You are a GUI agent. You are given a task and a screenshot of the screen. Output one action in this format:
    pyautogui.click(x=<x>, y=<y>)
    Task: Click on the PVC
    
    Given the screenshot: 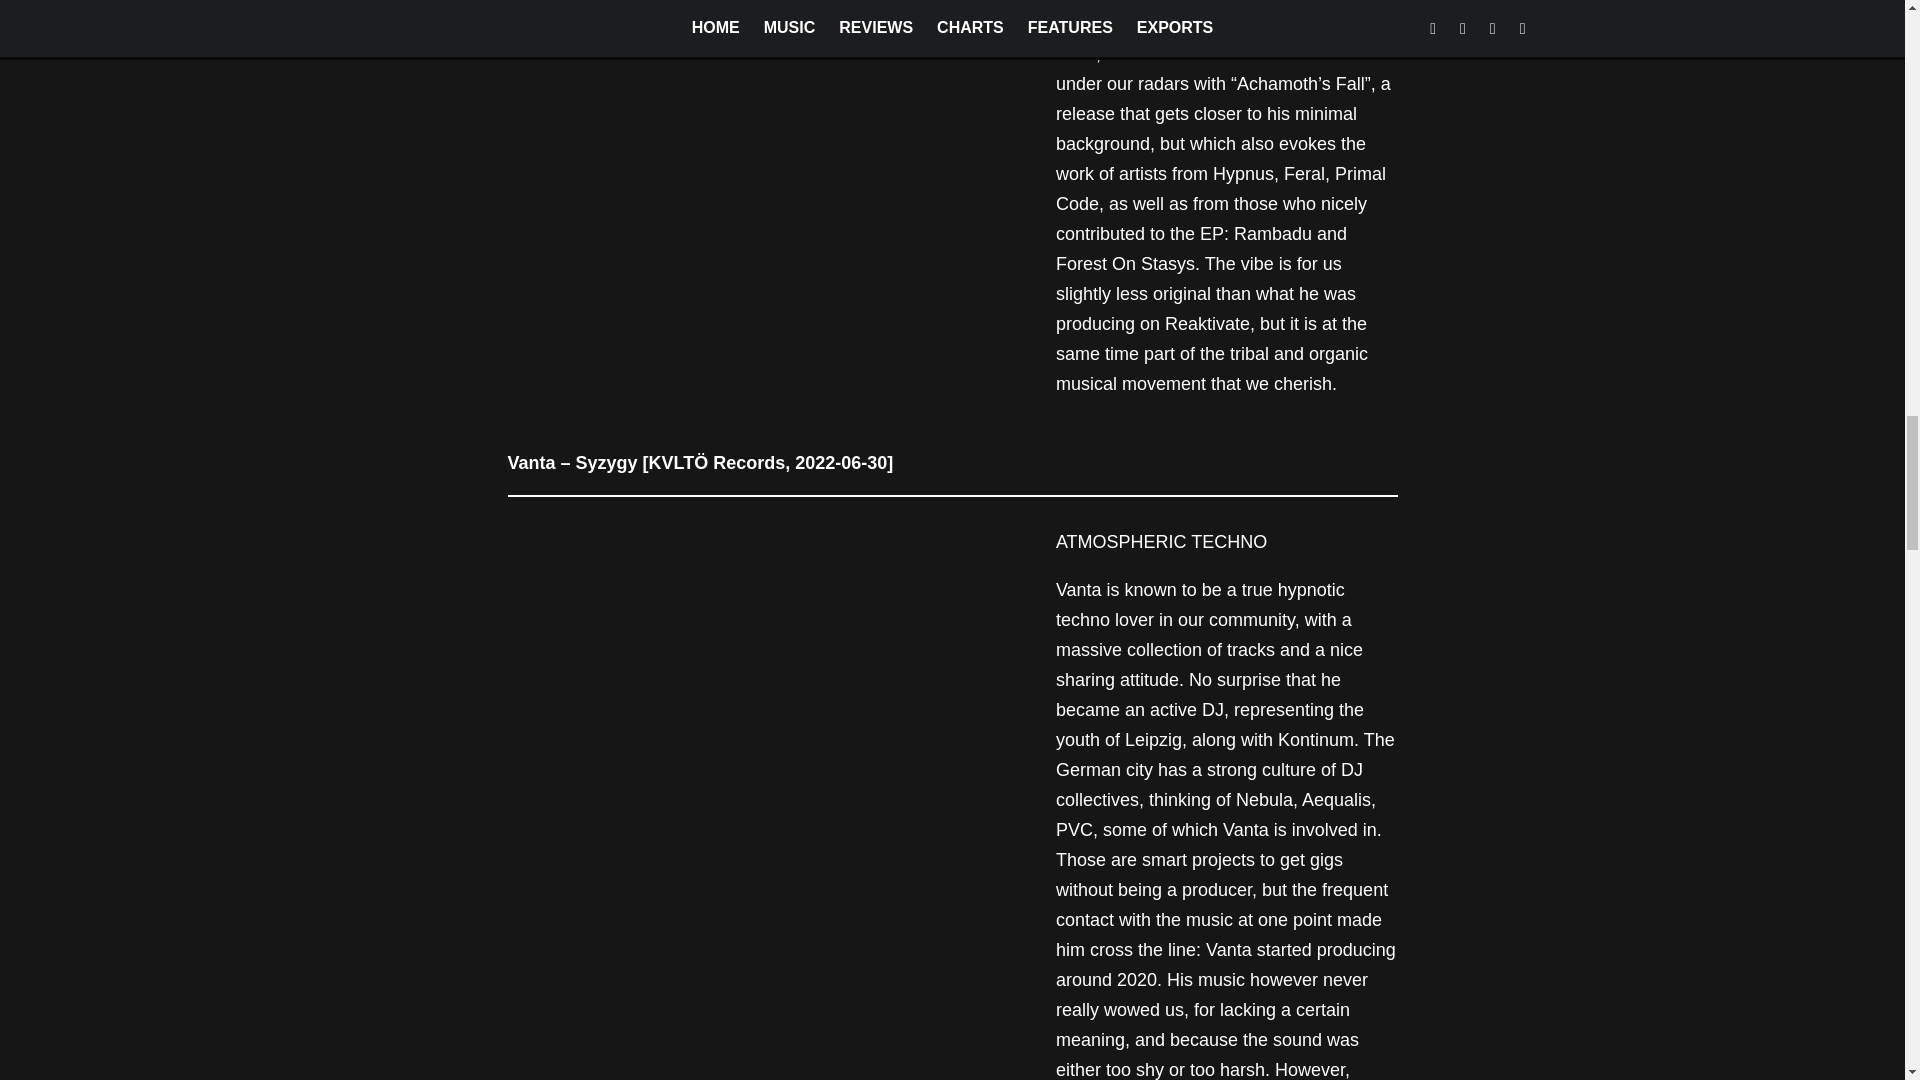 What is the action you would take?
    pyautogui.click(x=1074, y=830)
    